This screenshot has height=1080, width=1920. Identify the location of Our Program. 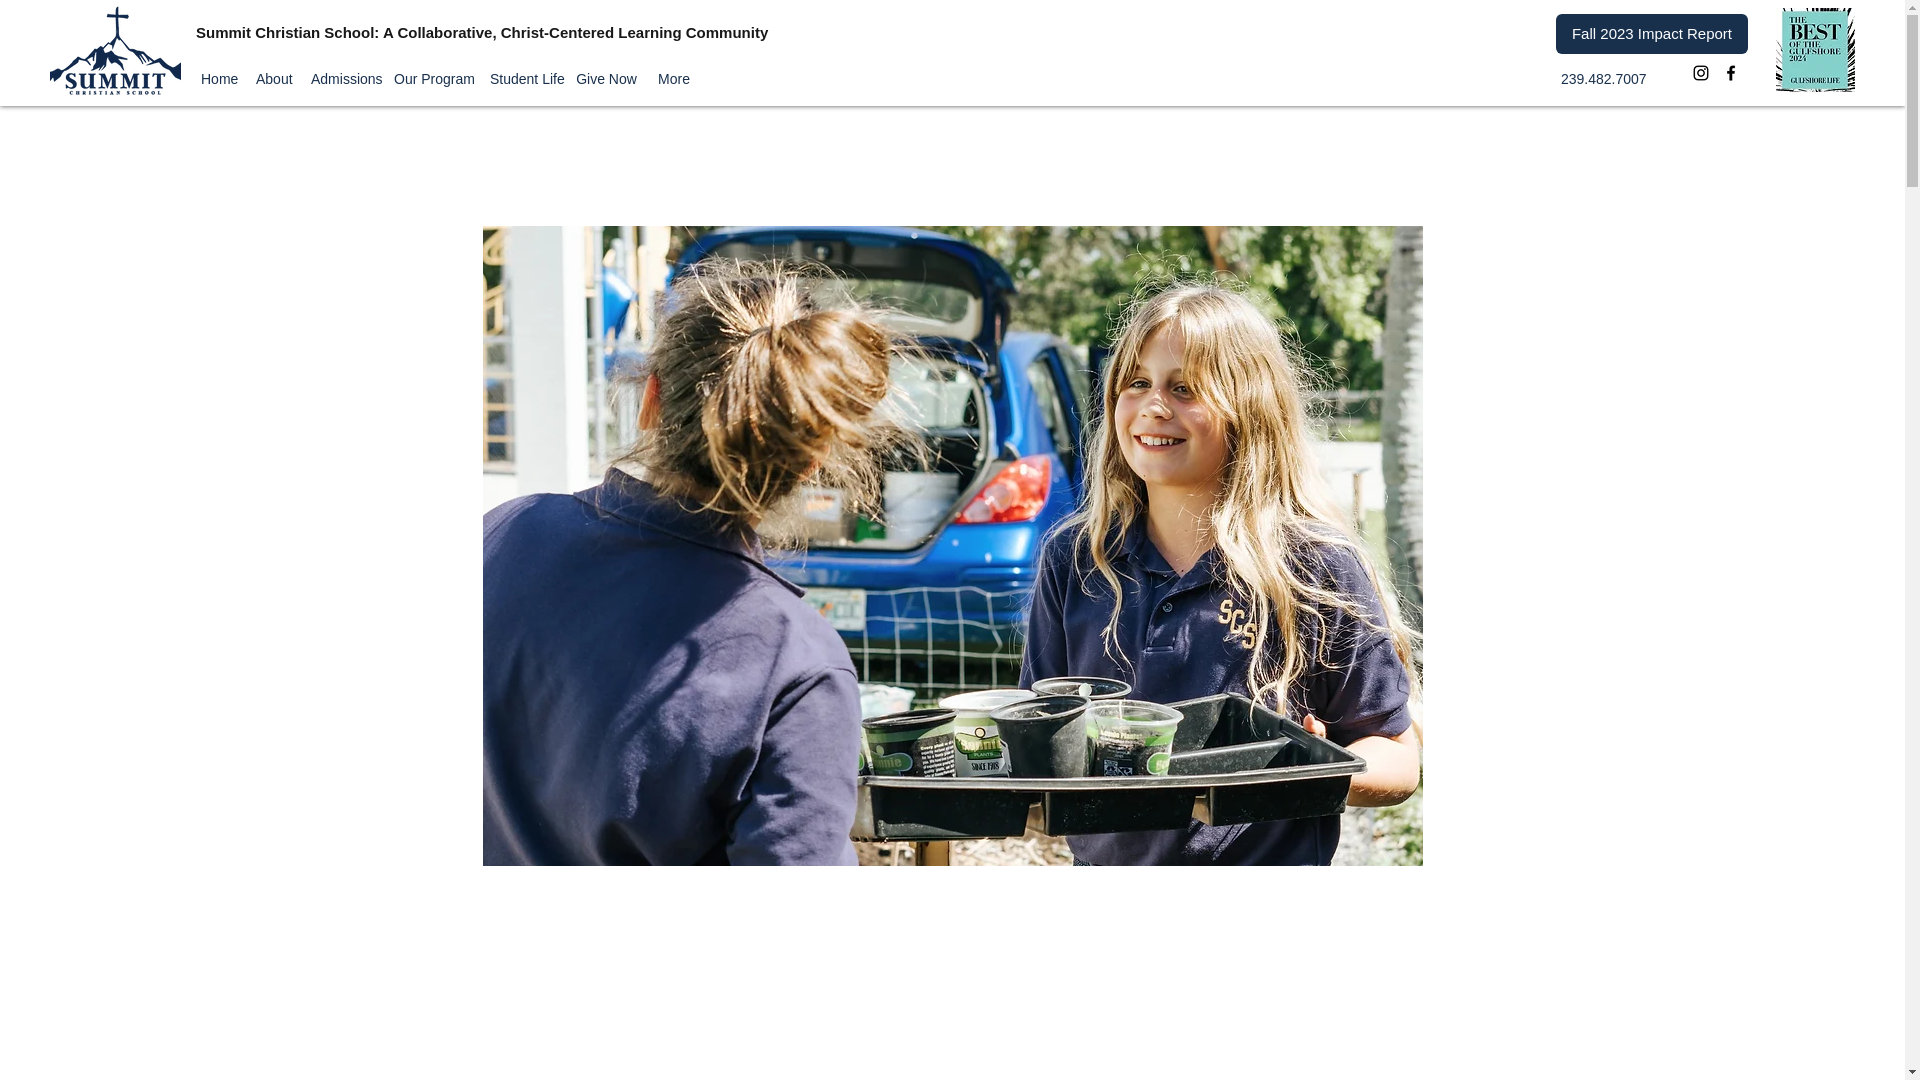
(432, 80).